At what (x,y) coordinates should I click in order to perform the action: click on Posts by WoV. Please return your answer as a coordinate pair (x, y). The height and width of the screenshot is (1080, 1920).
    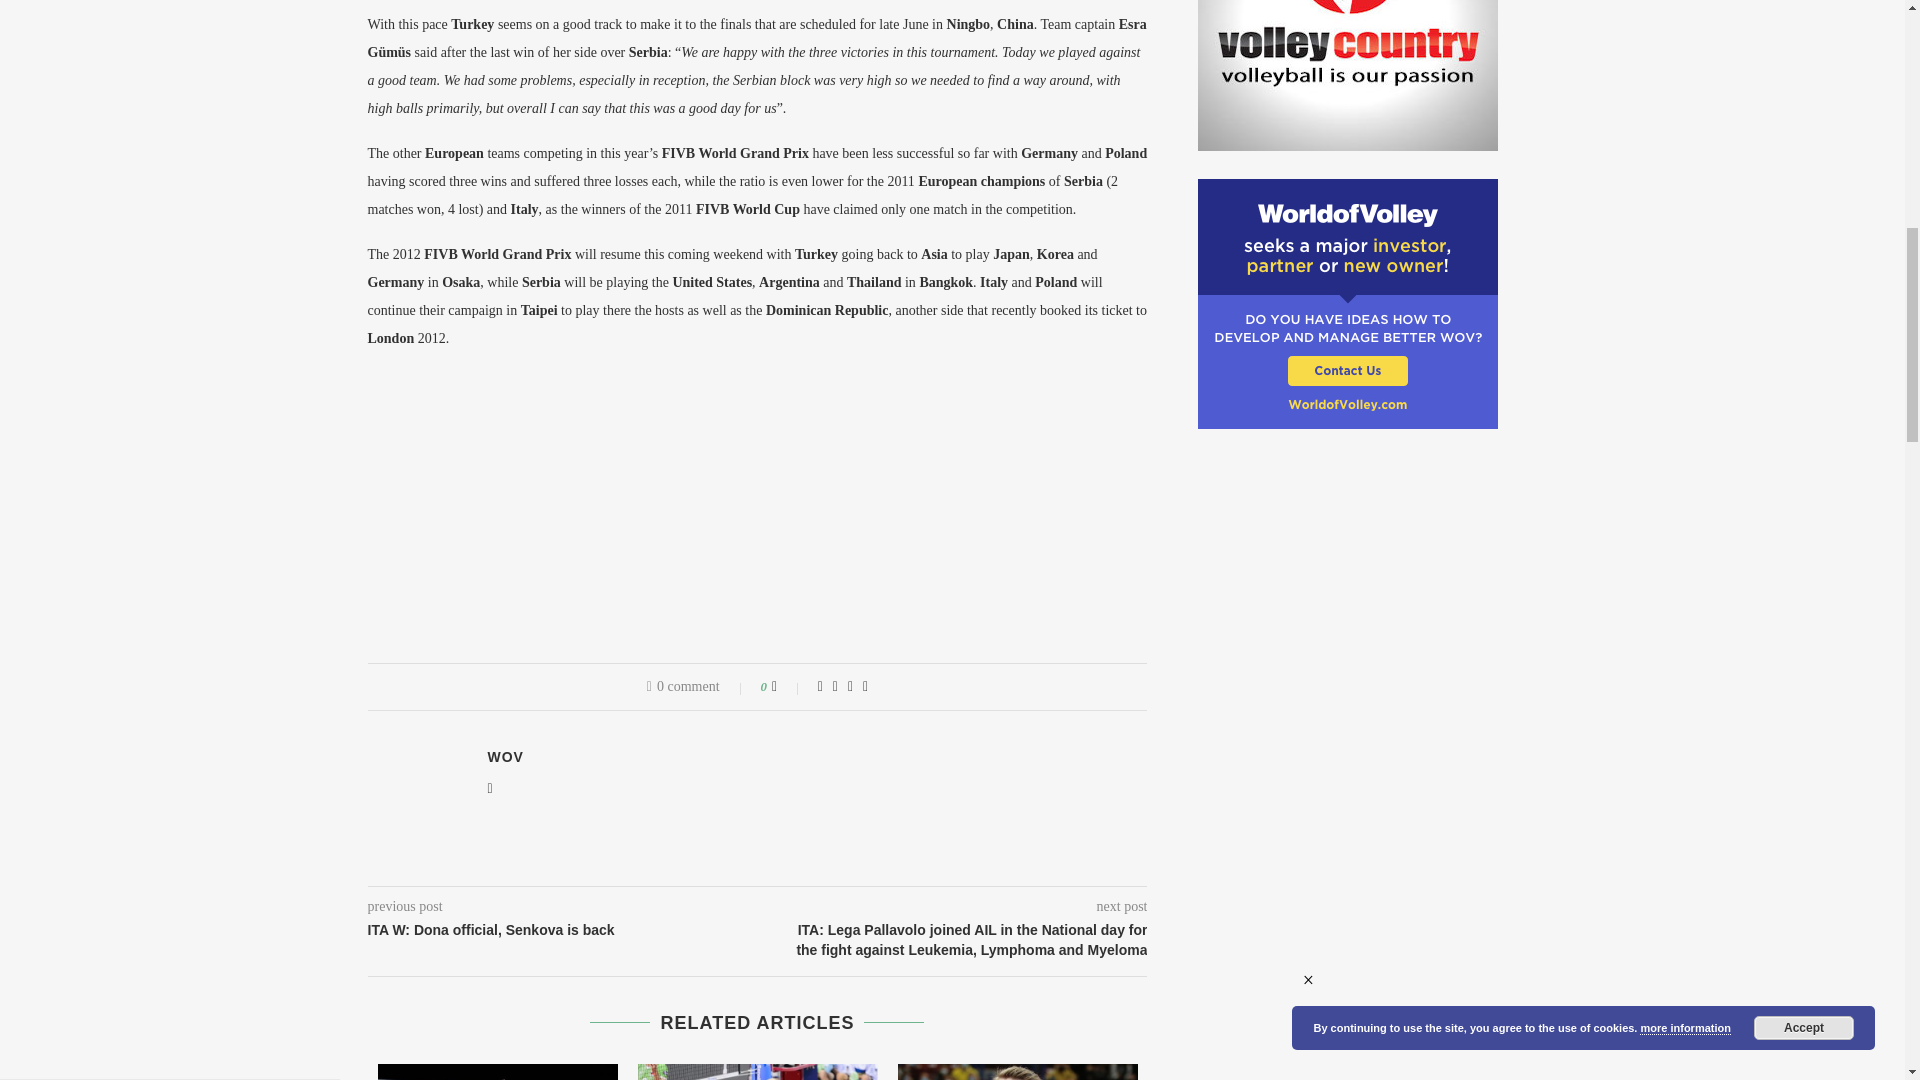
    Looking at the image, I should click on (506, 756).